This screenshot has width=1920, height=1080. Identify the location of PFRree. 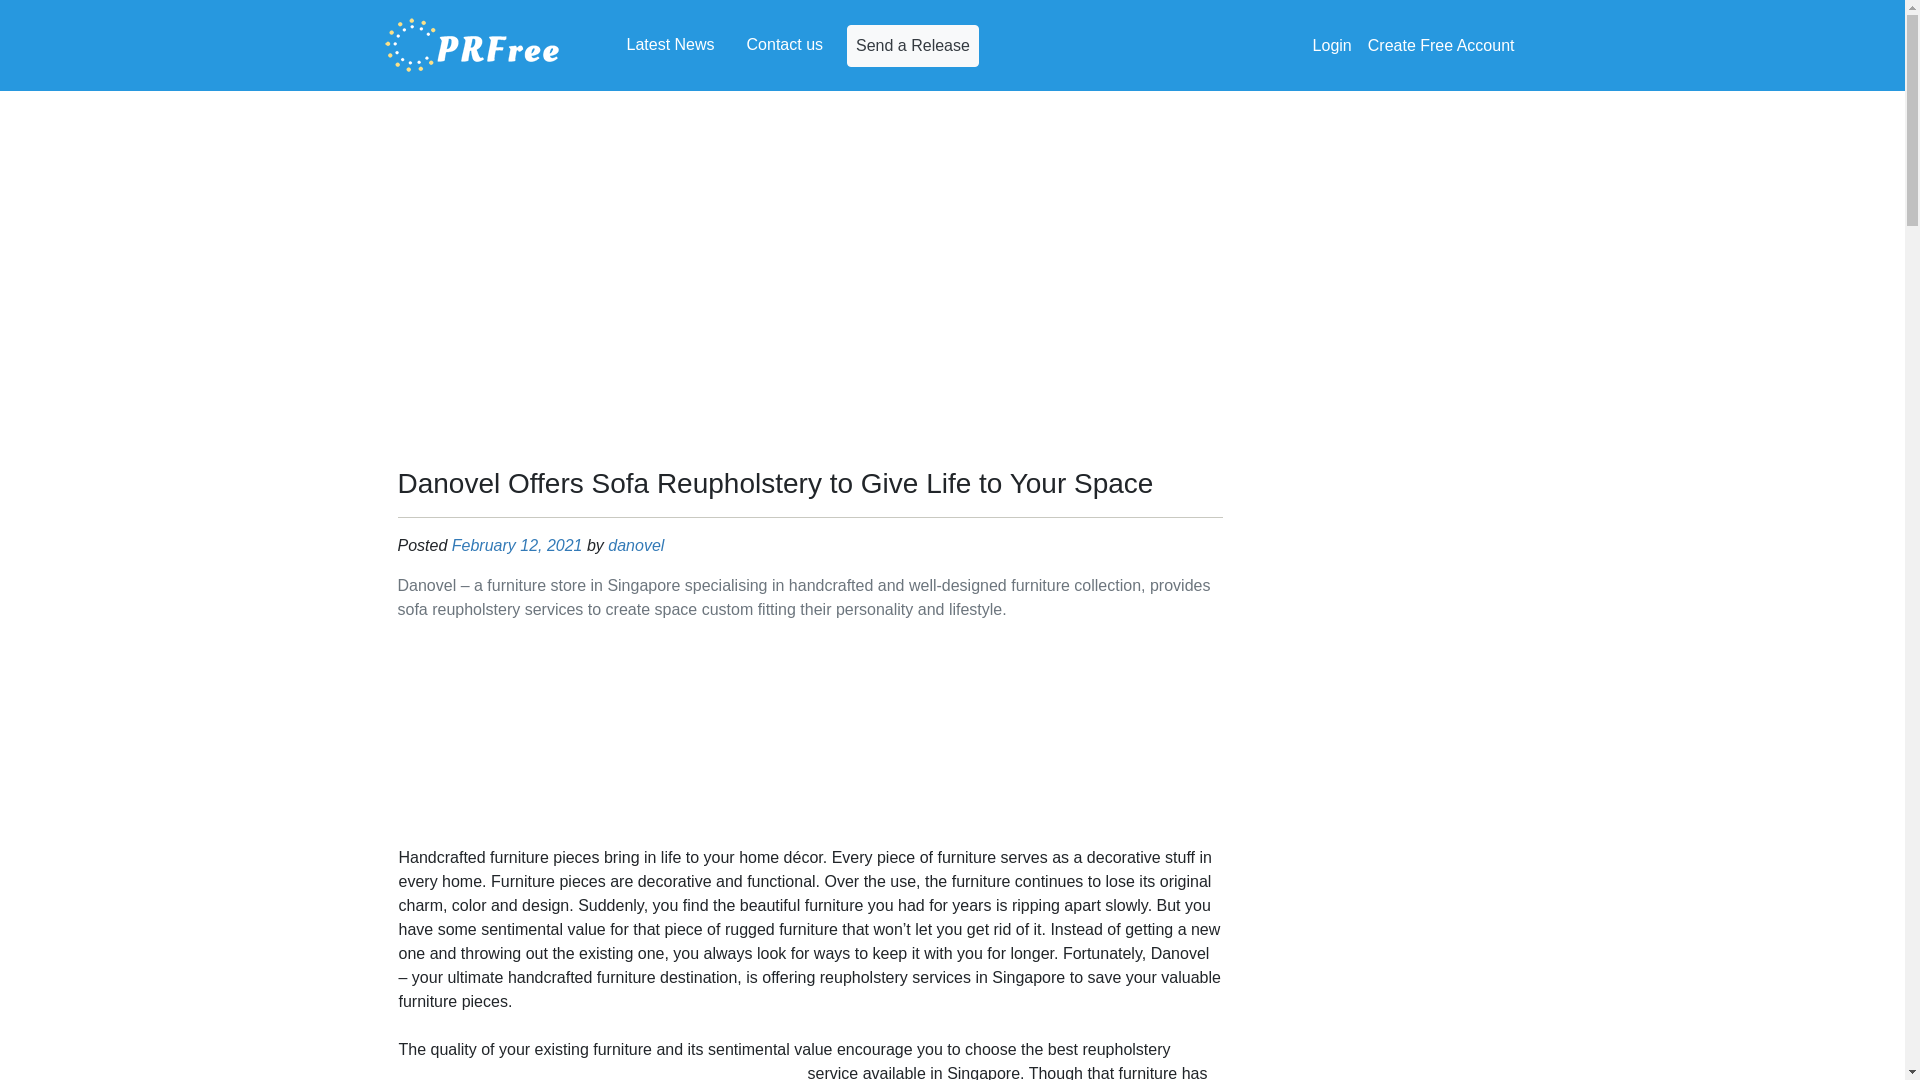
(472, 45).